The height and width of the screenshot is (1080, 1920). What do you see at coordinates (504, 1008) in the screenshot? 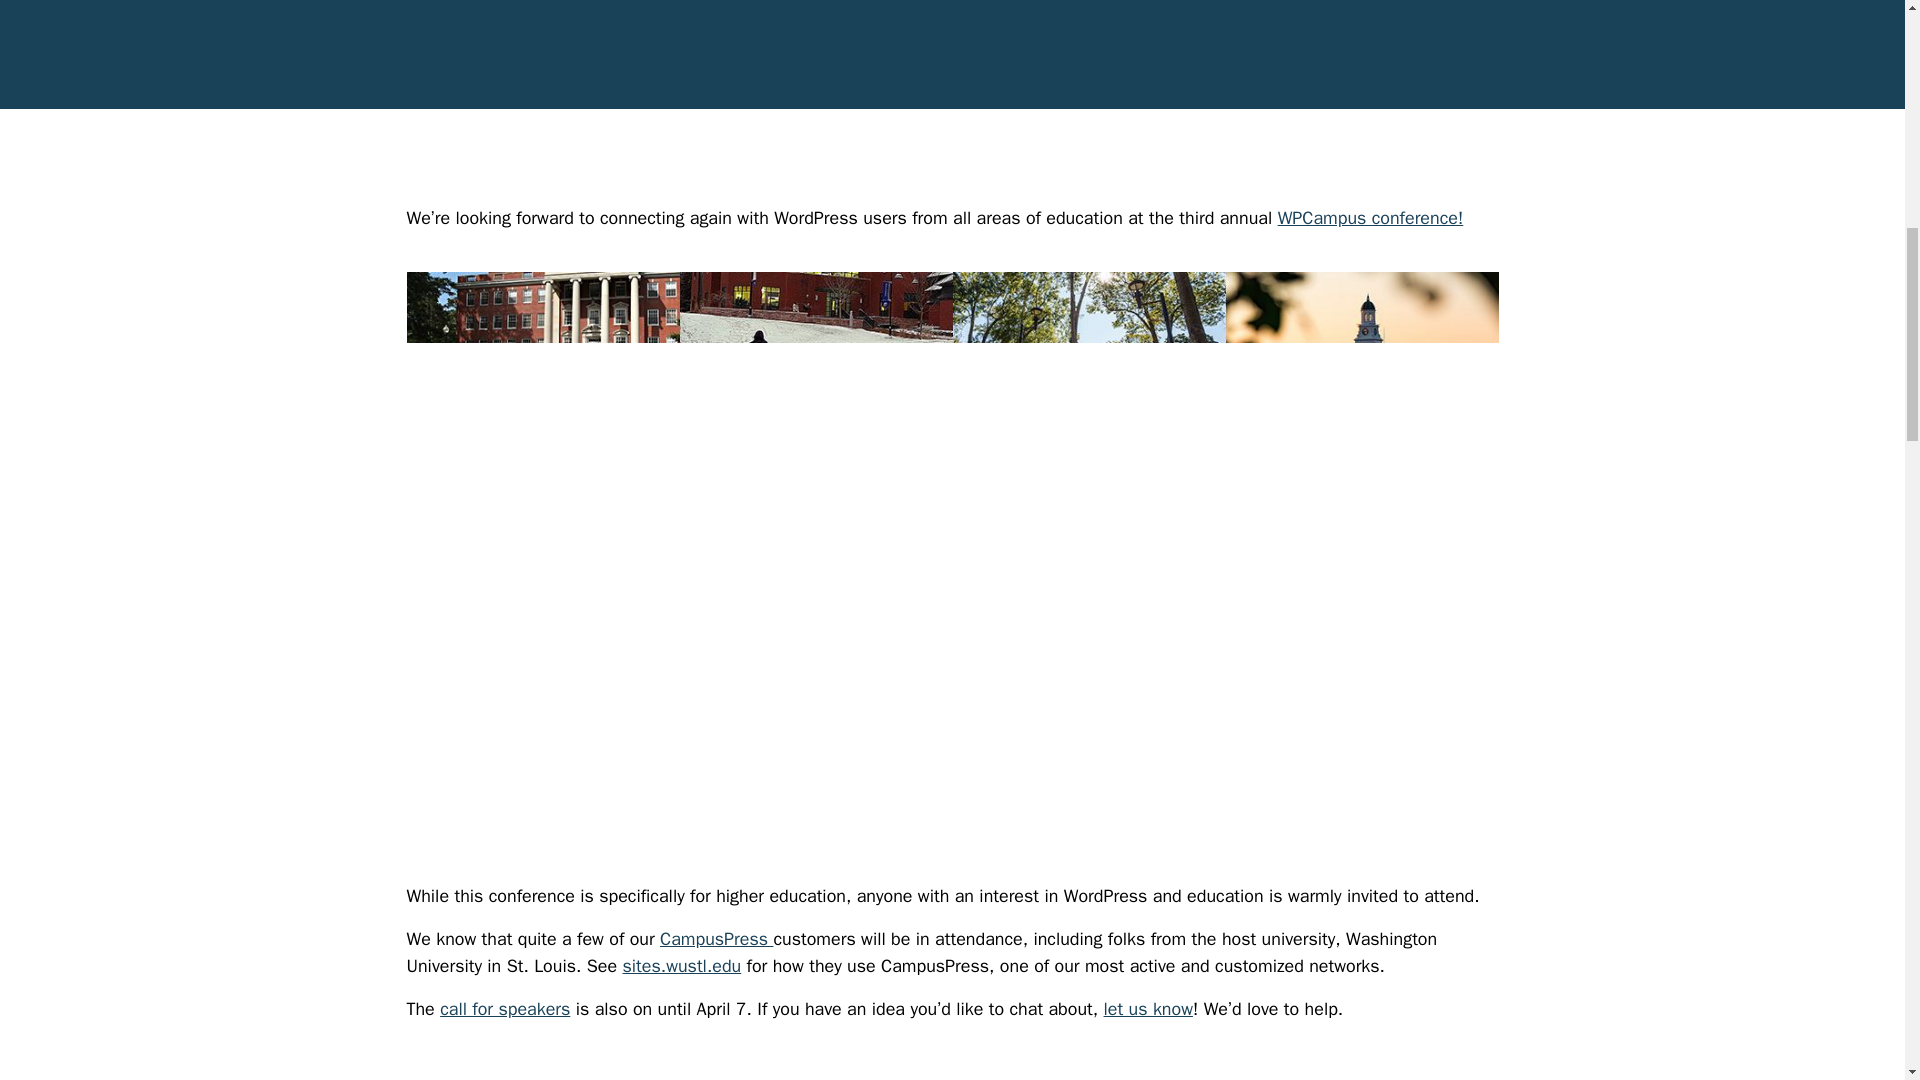
I see `call for speakers` at bounding box center [504, 1008].